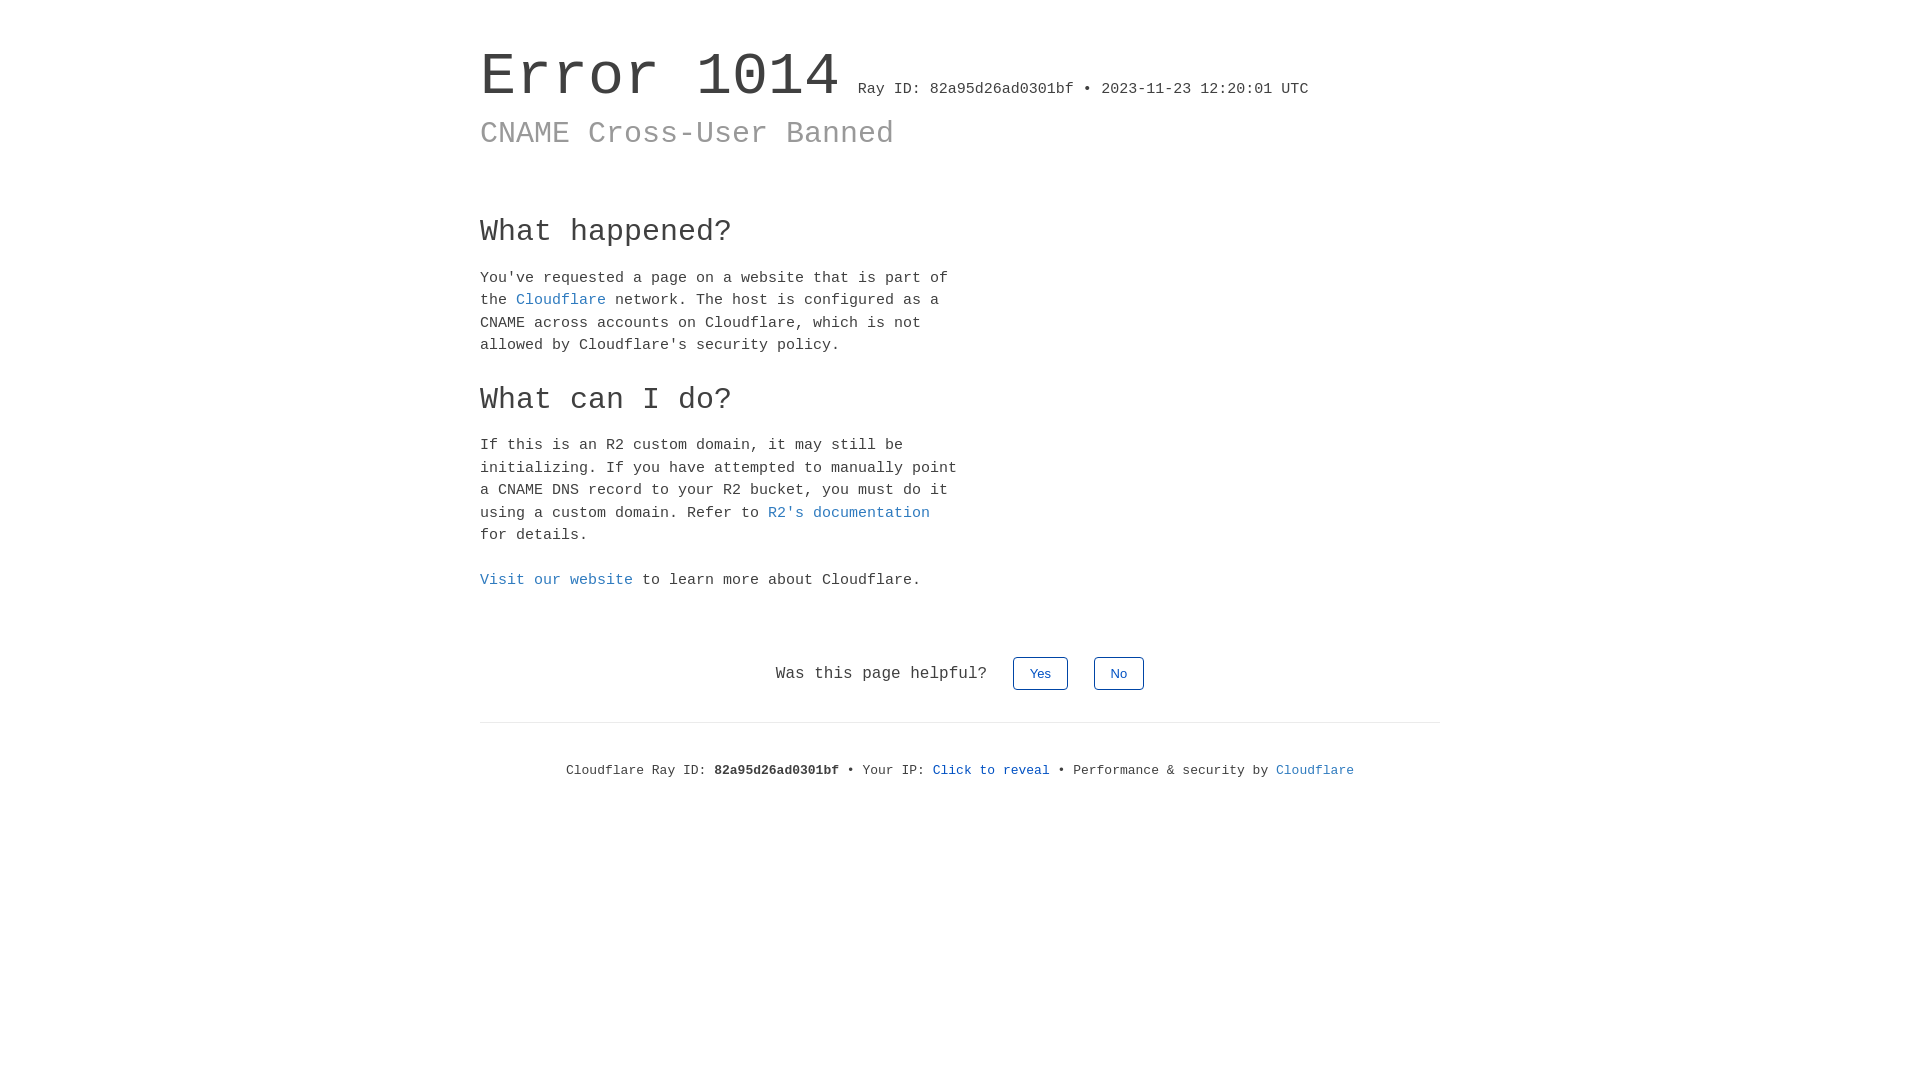 The width and height of the screenshot is (1920, 1080). Describe the element at coordinates (992, 770) in the screenshot. I see `Click to reveal` at that location.